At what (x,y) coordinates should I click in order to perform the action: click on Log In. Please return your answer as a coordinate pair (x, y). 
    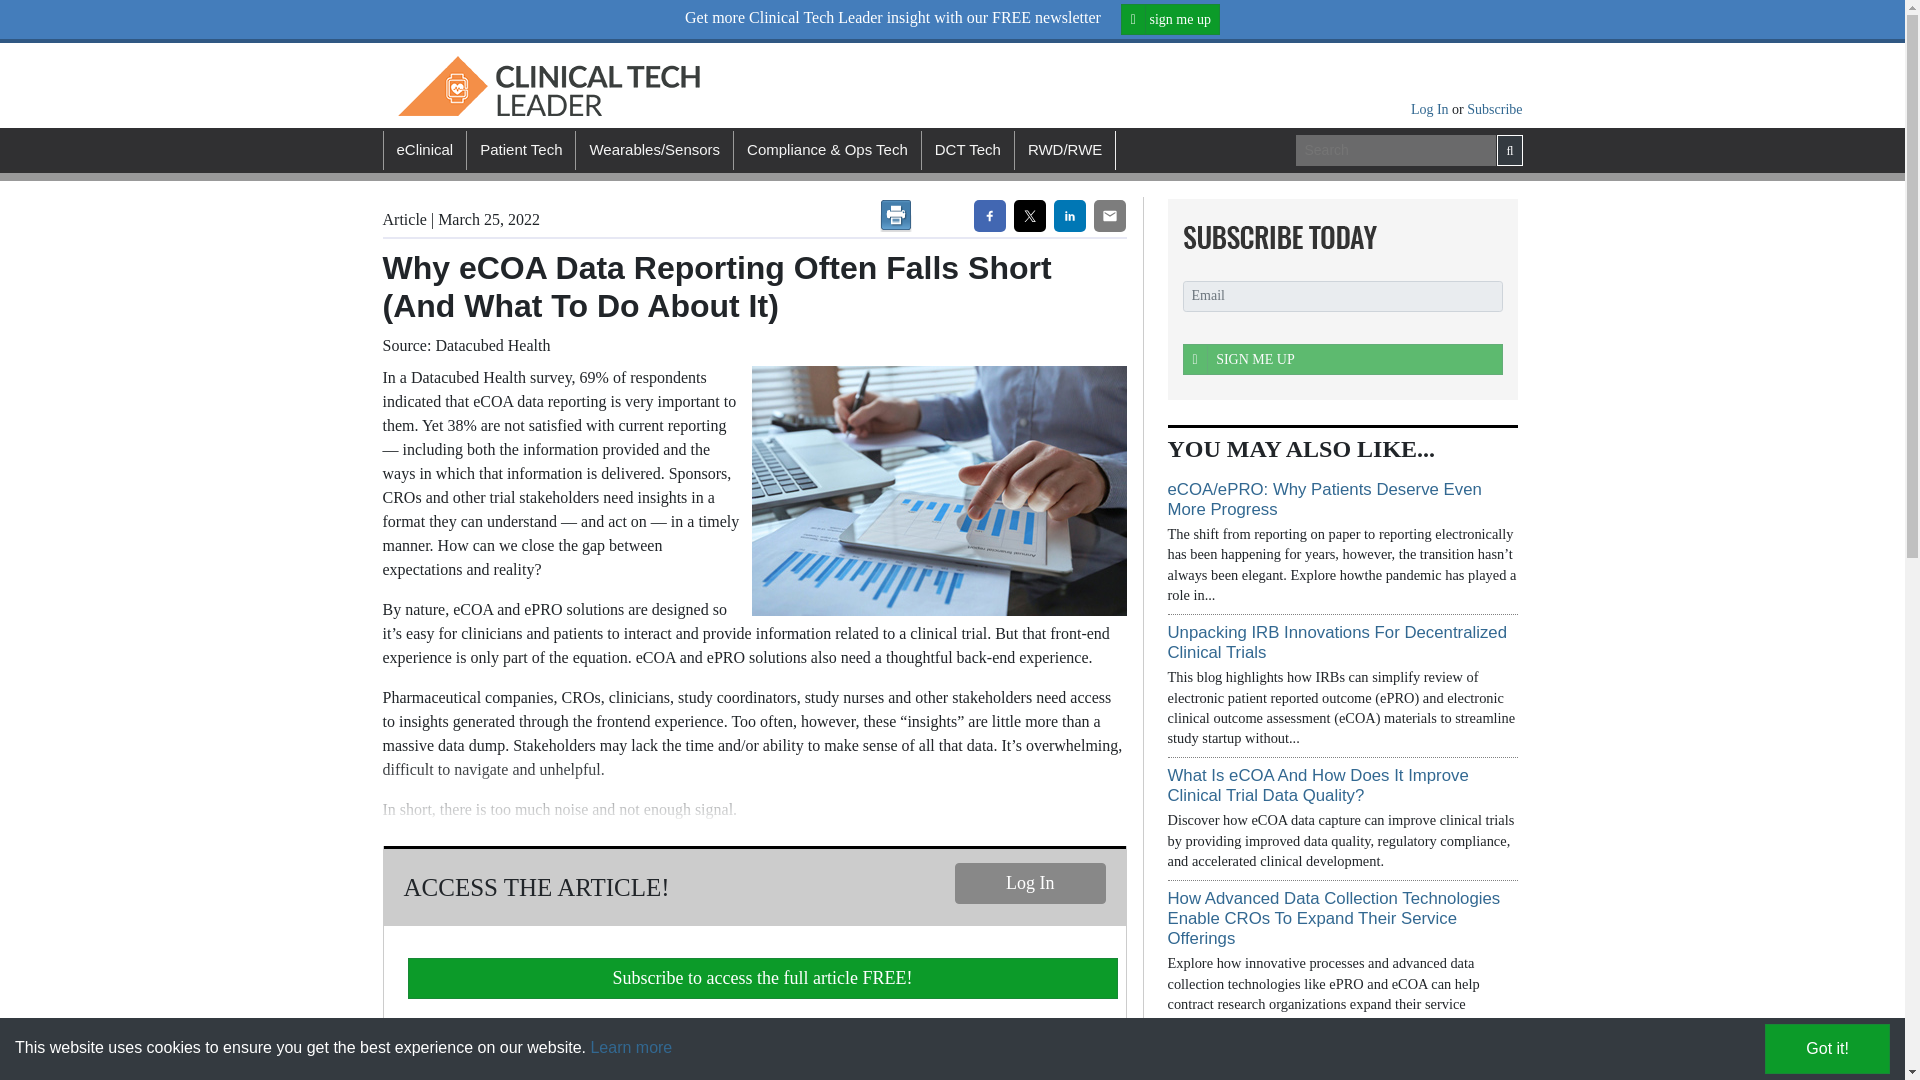
    Looking at the image, I should click on (1030, 882).